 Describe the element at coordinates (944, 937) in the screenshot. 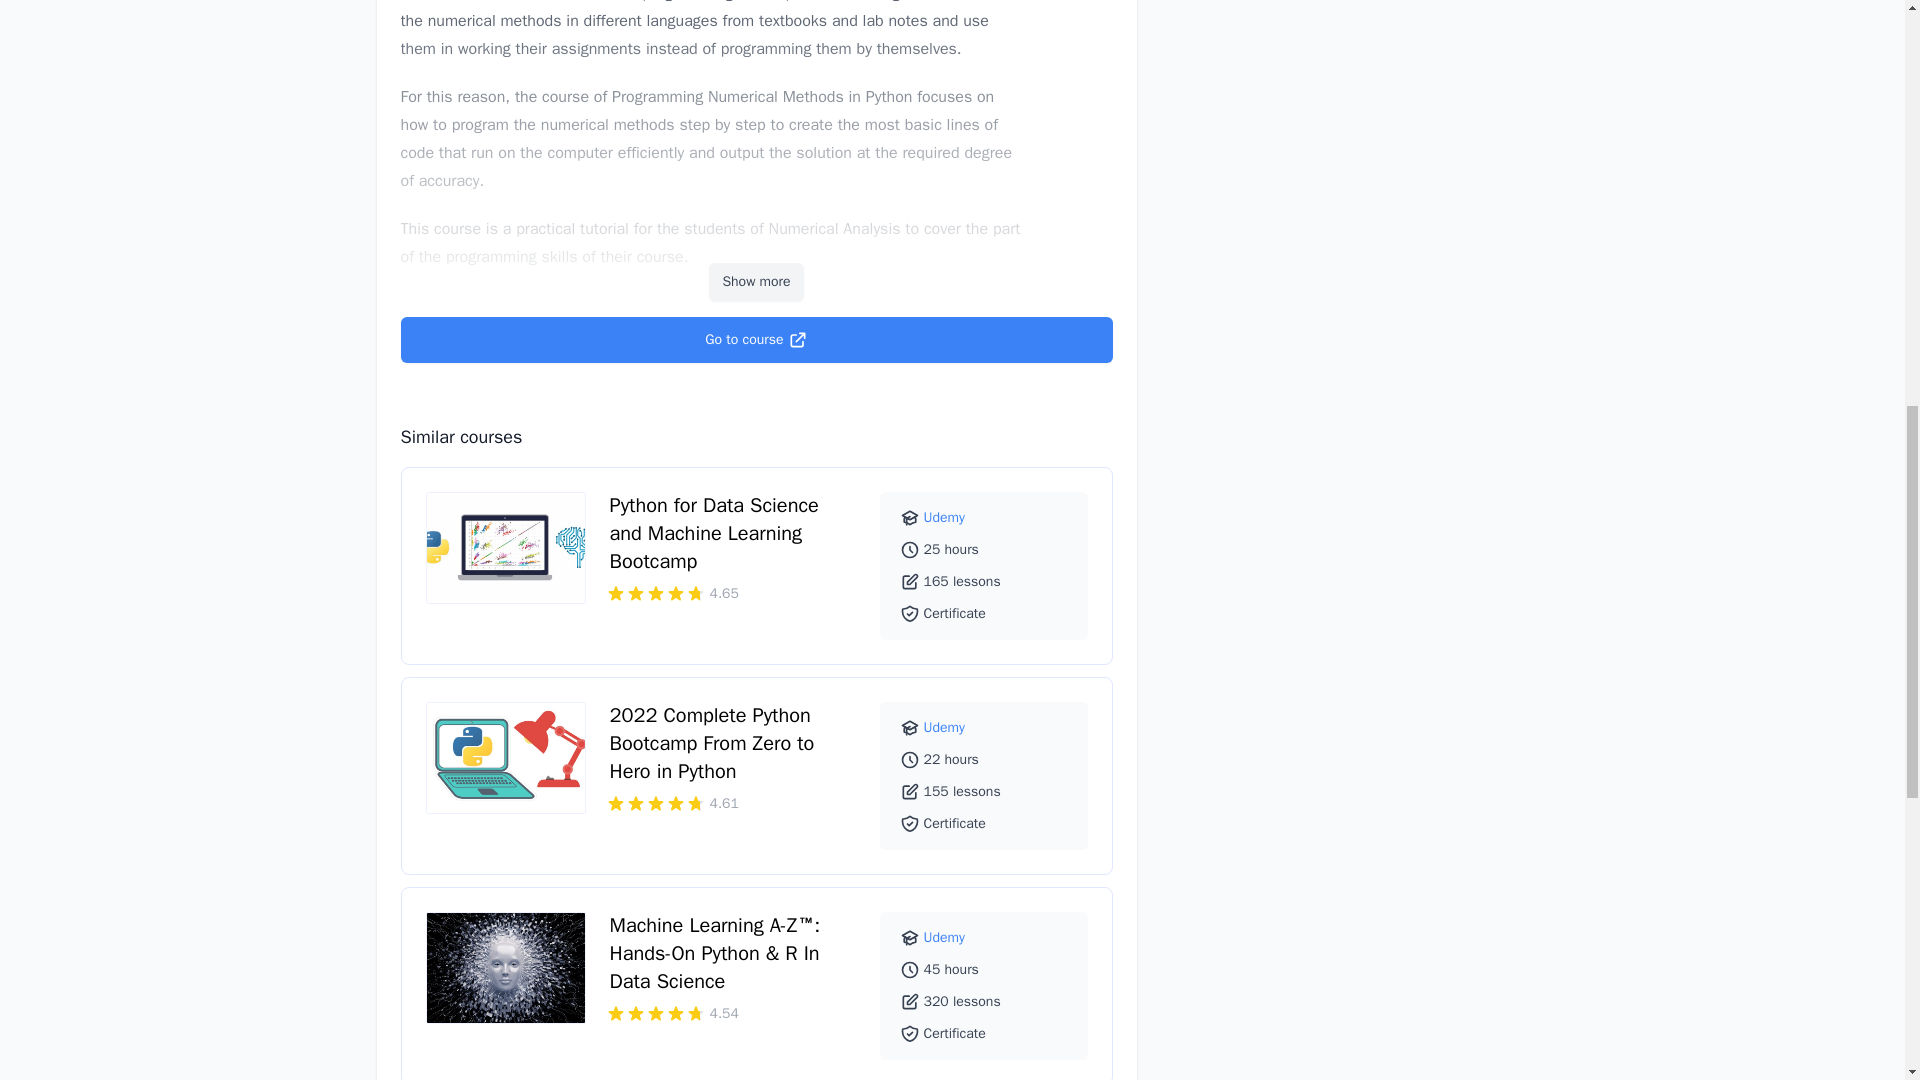

I see `Udemy` at that location.